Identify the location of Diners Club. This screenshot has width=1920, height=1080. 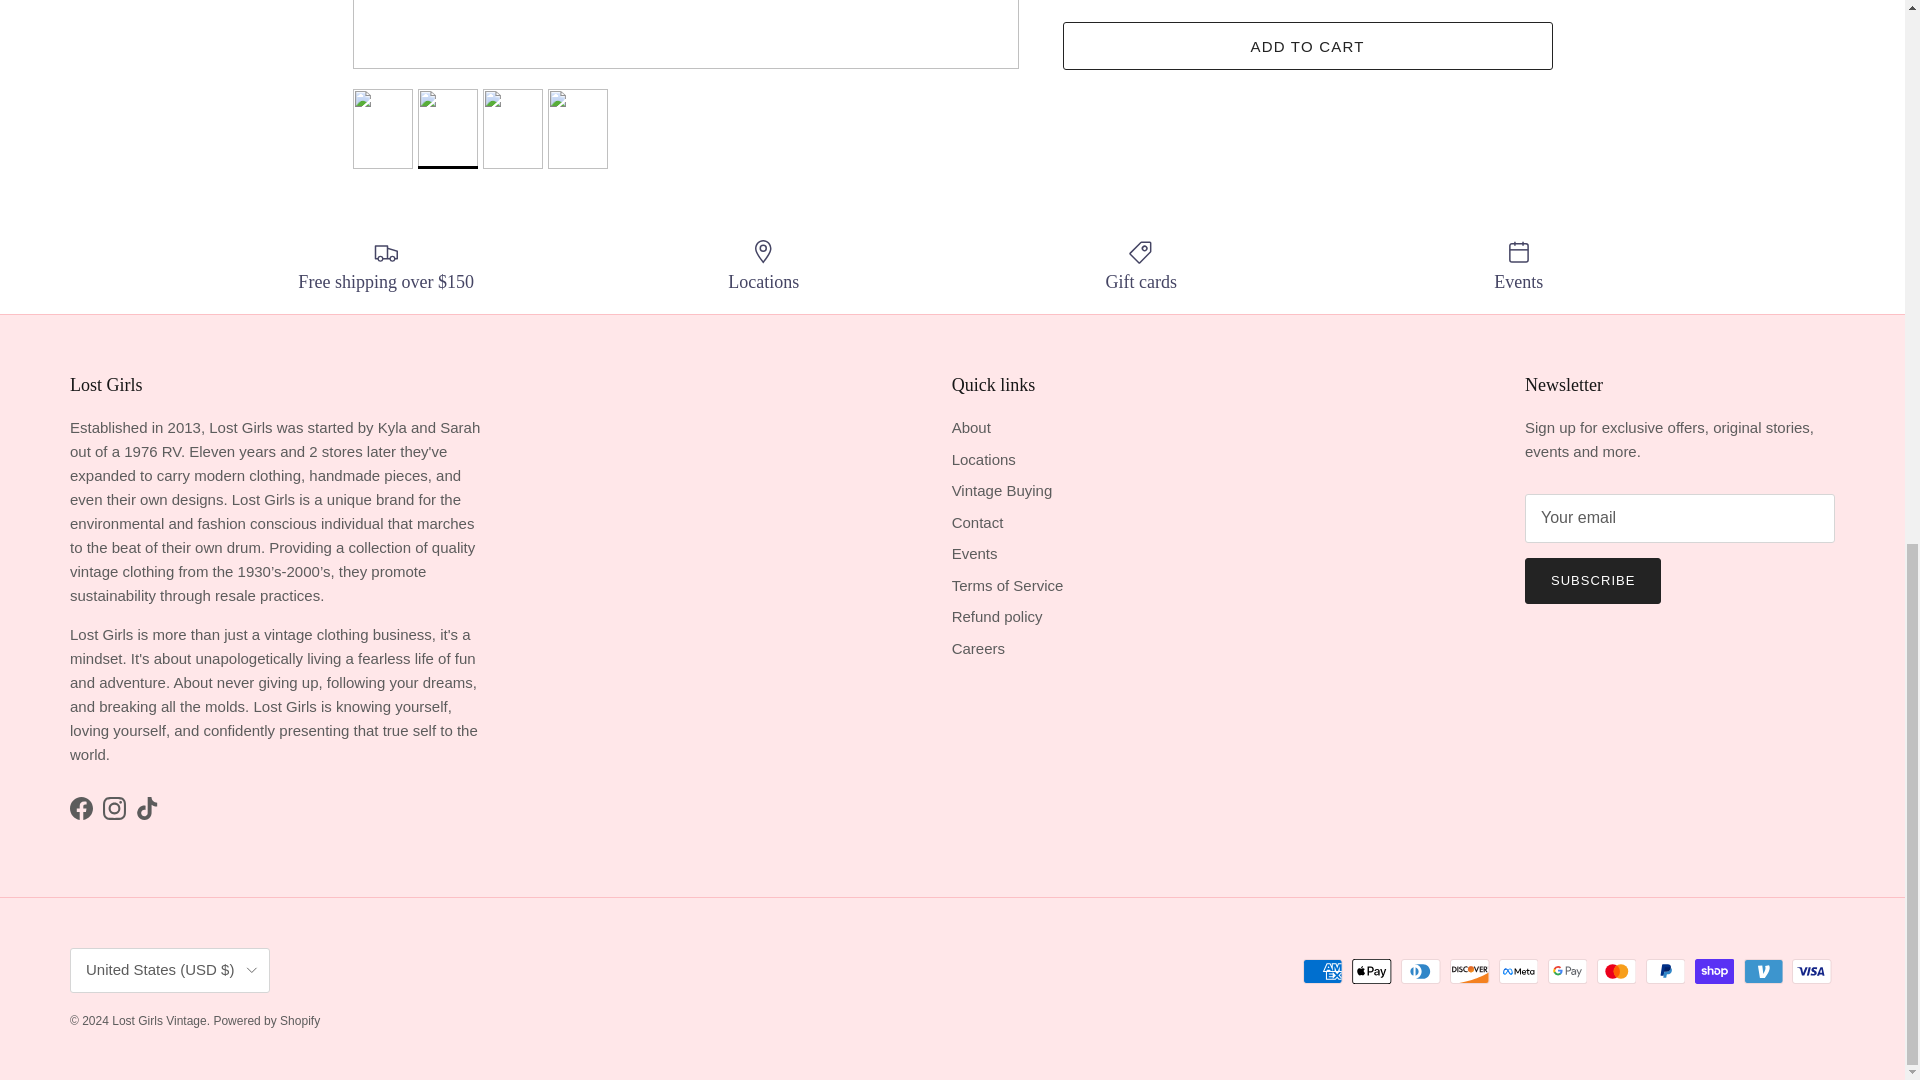
(1420, 971).